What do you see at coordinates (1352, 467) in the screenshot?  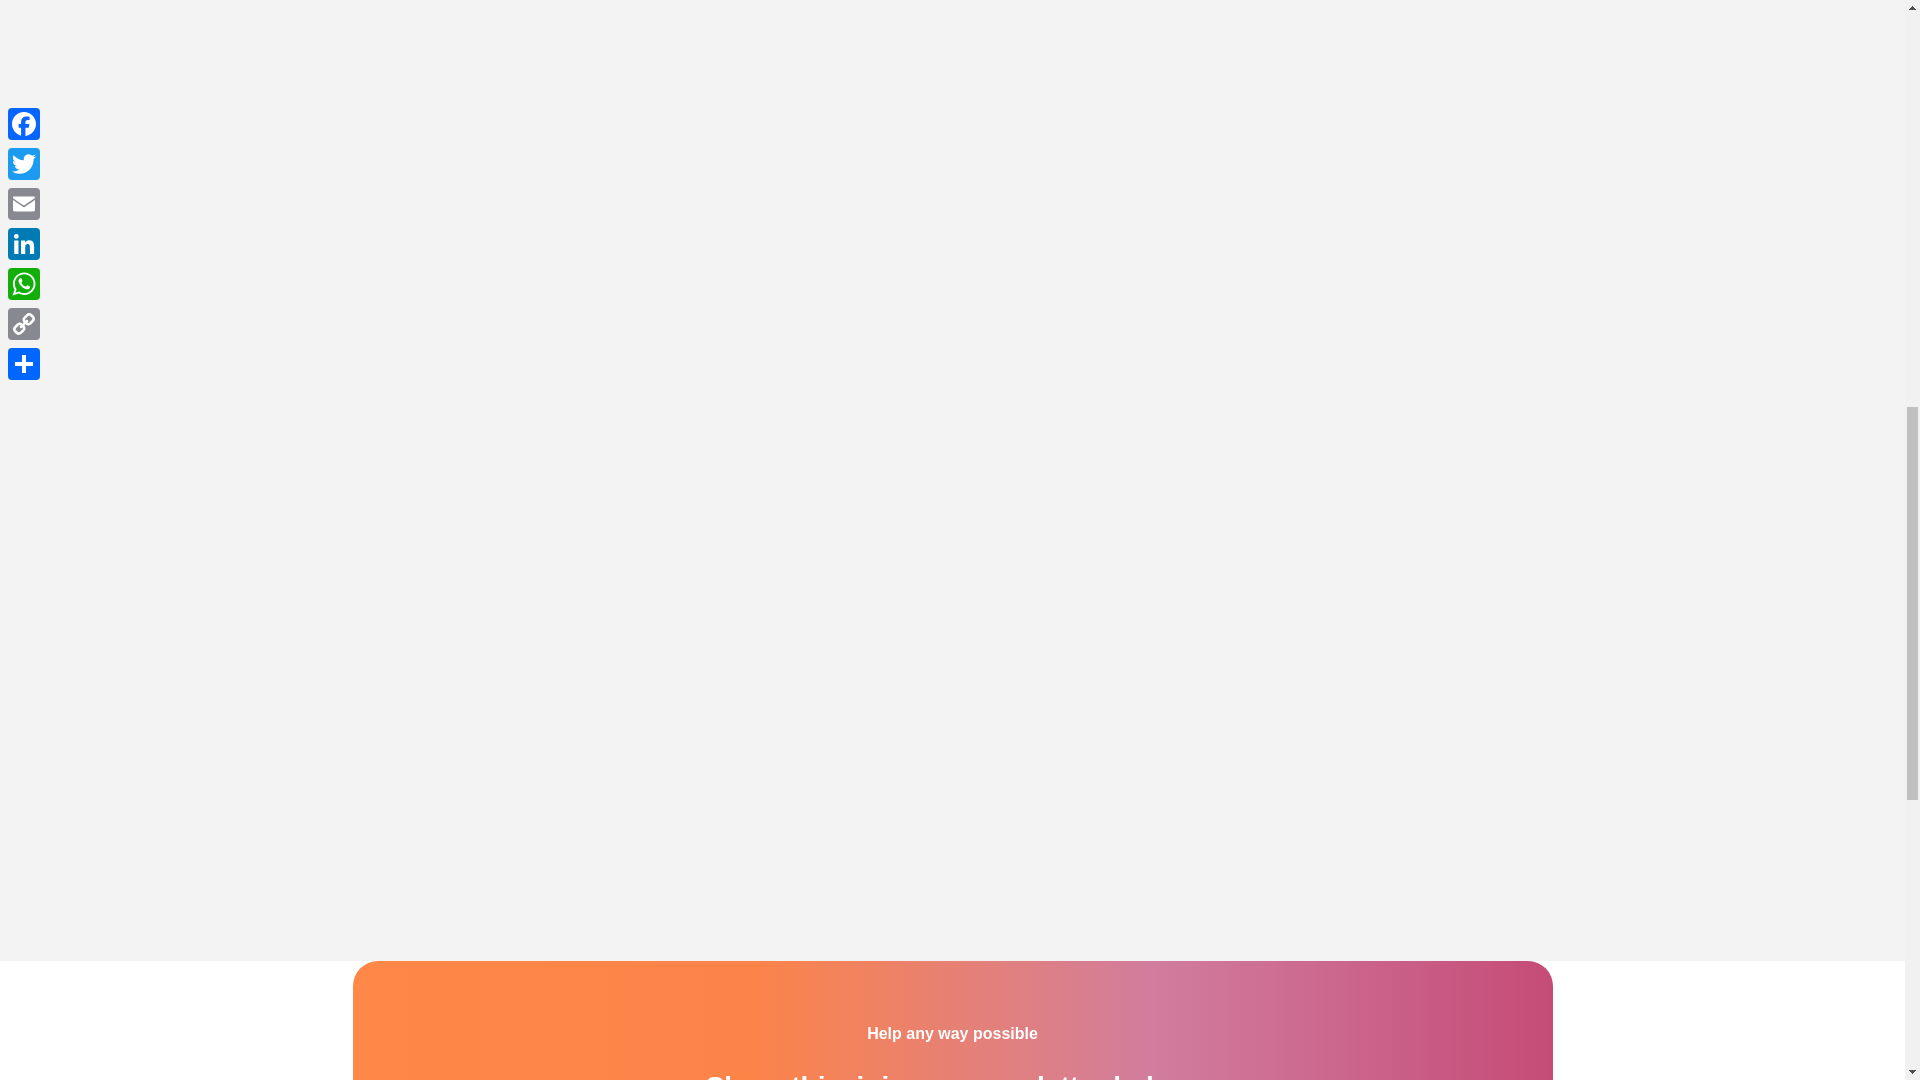 I see `mp3` at bounding box center [1352, 467].